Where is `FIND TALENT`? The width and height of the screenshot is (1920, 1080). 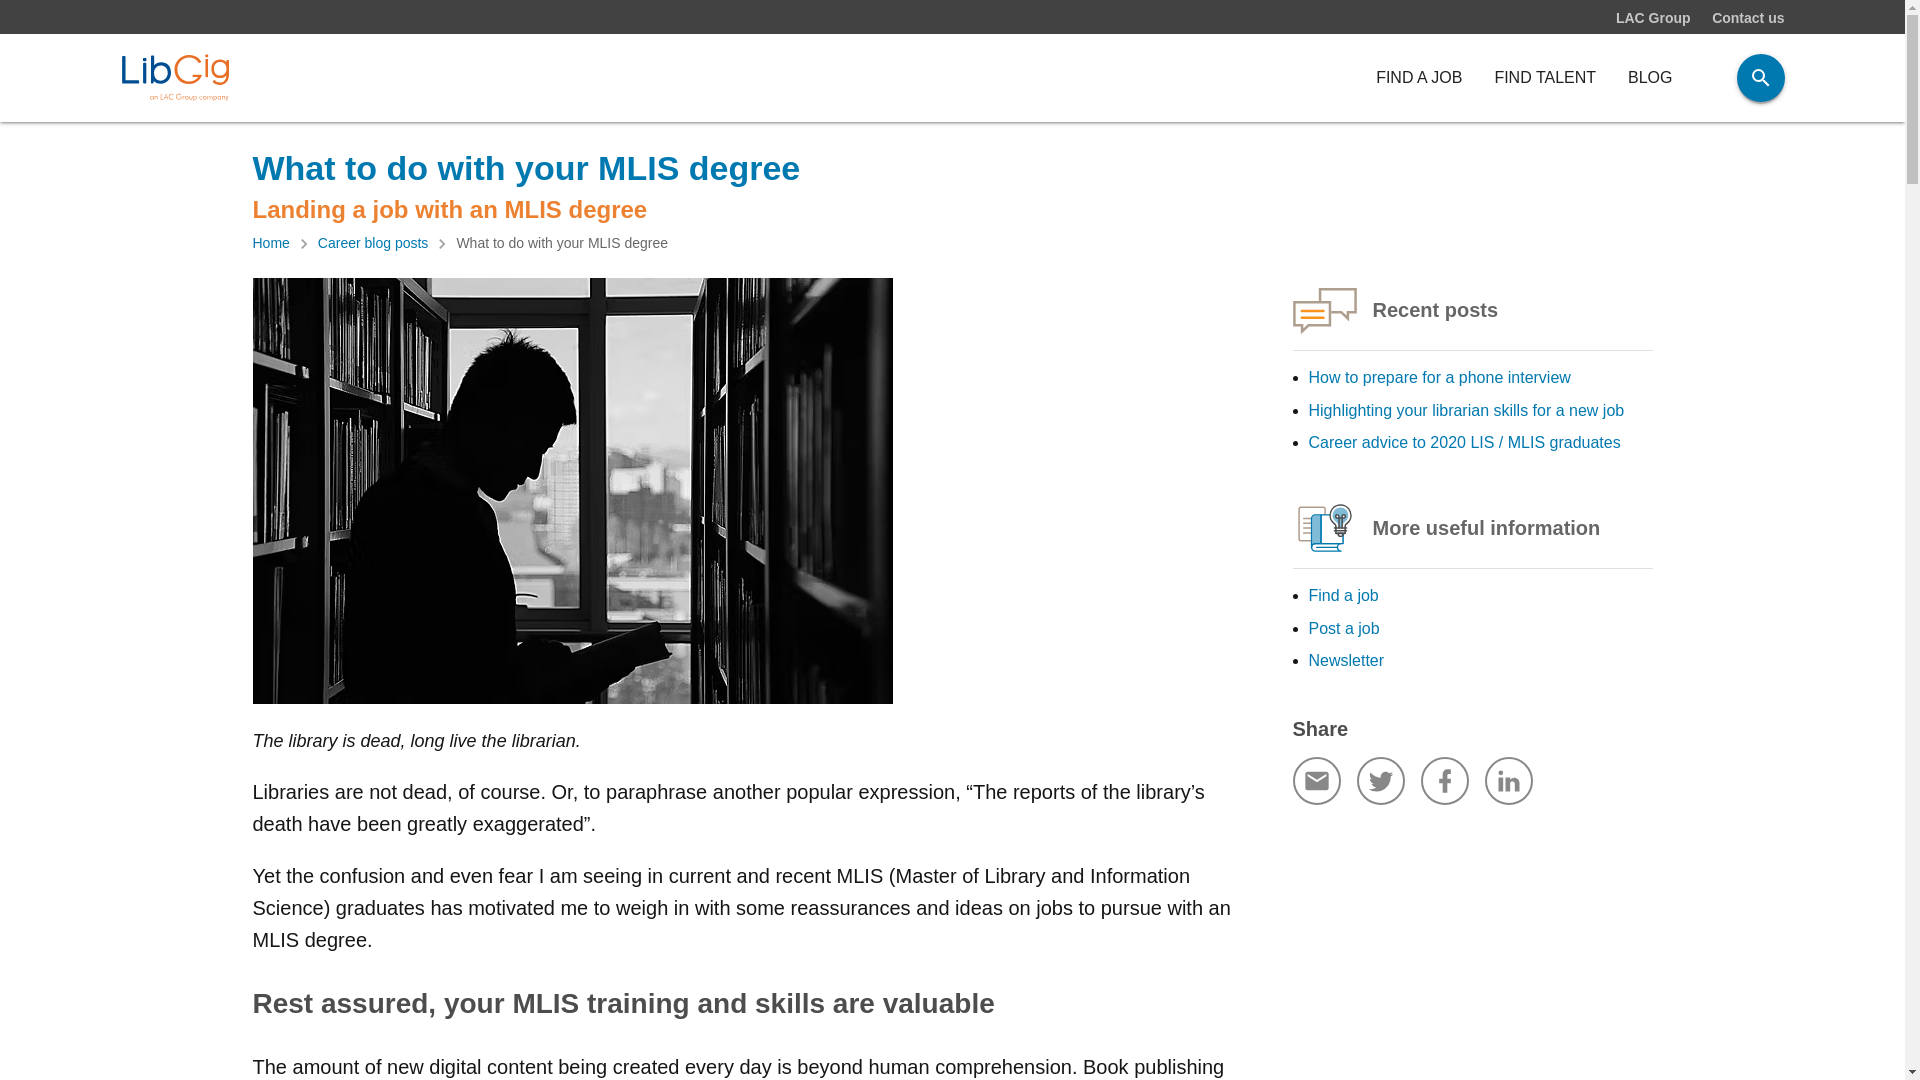 FIND TALENT is located at coordinates (1545, 78).